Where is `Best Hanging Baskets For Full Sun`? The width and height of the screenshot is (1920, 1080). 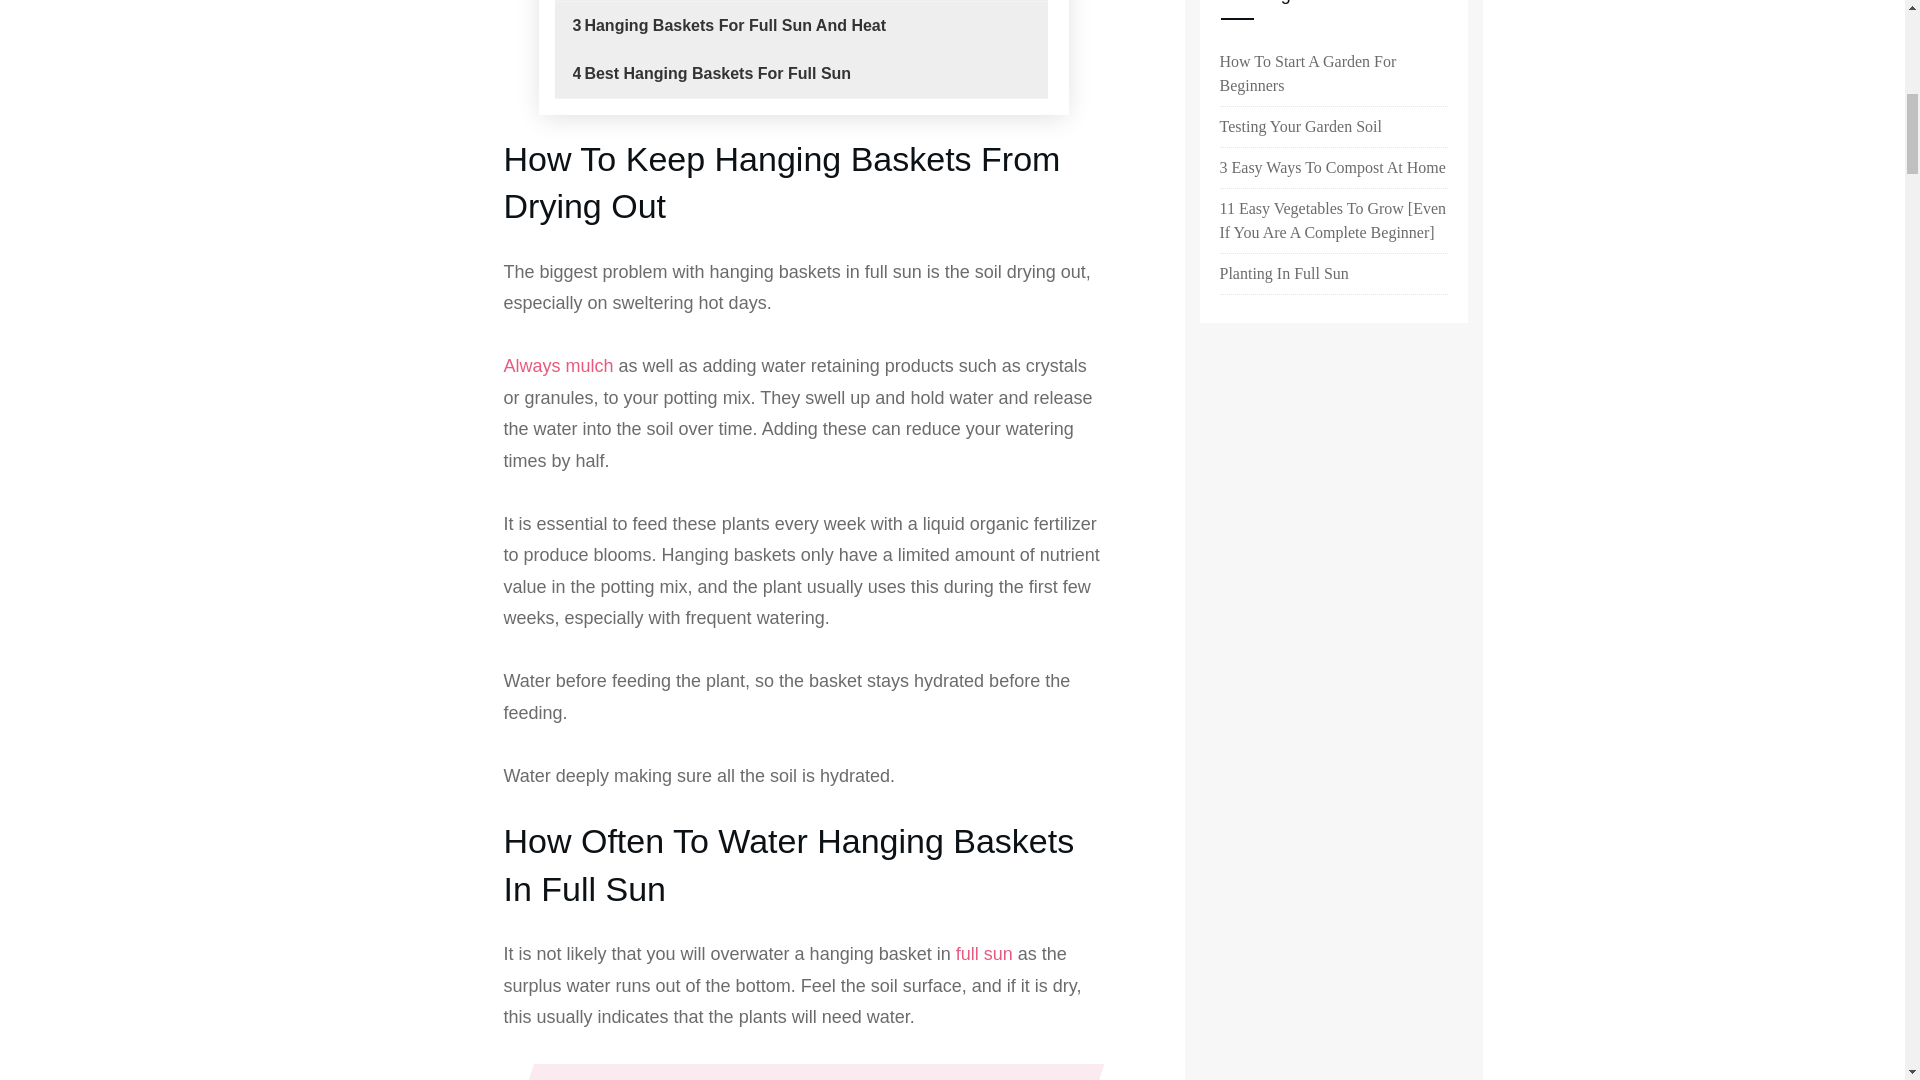 Best Hanging Baskets For Full Sun is located at coordinates (716, 74).